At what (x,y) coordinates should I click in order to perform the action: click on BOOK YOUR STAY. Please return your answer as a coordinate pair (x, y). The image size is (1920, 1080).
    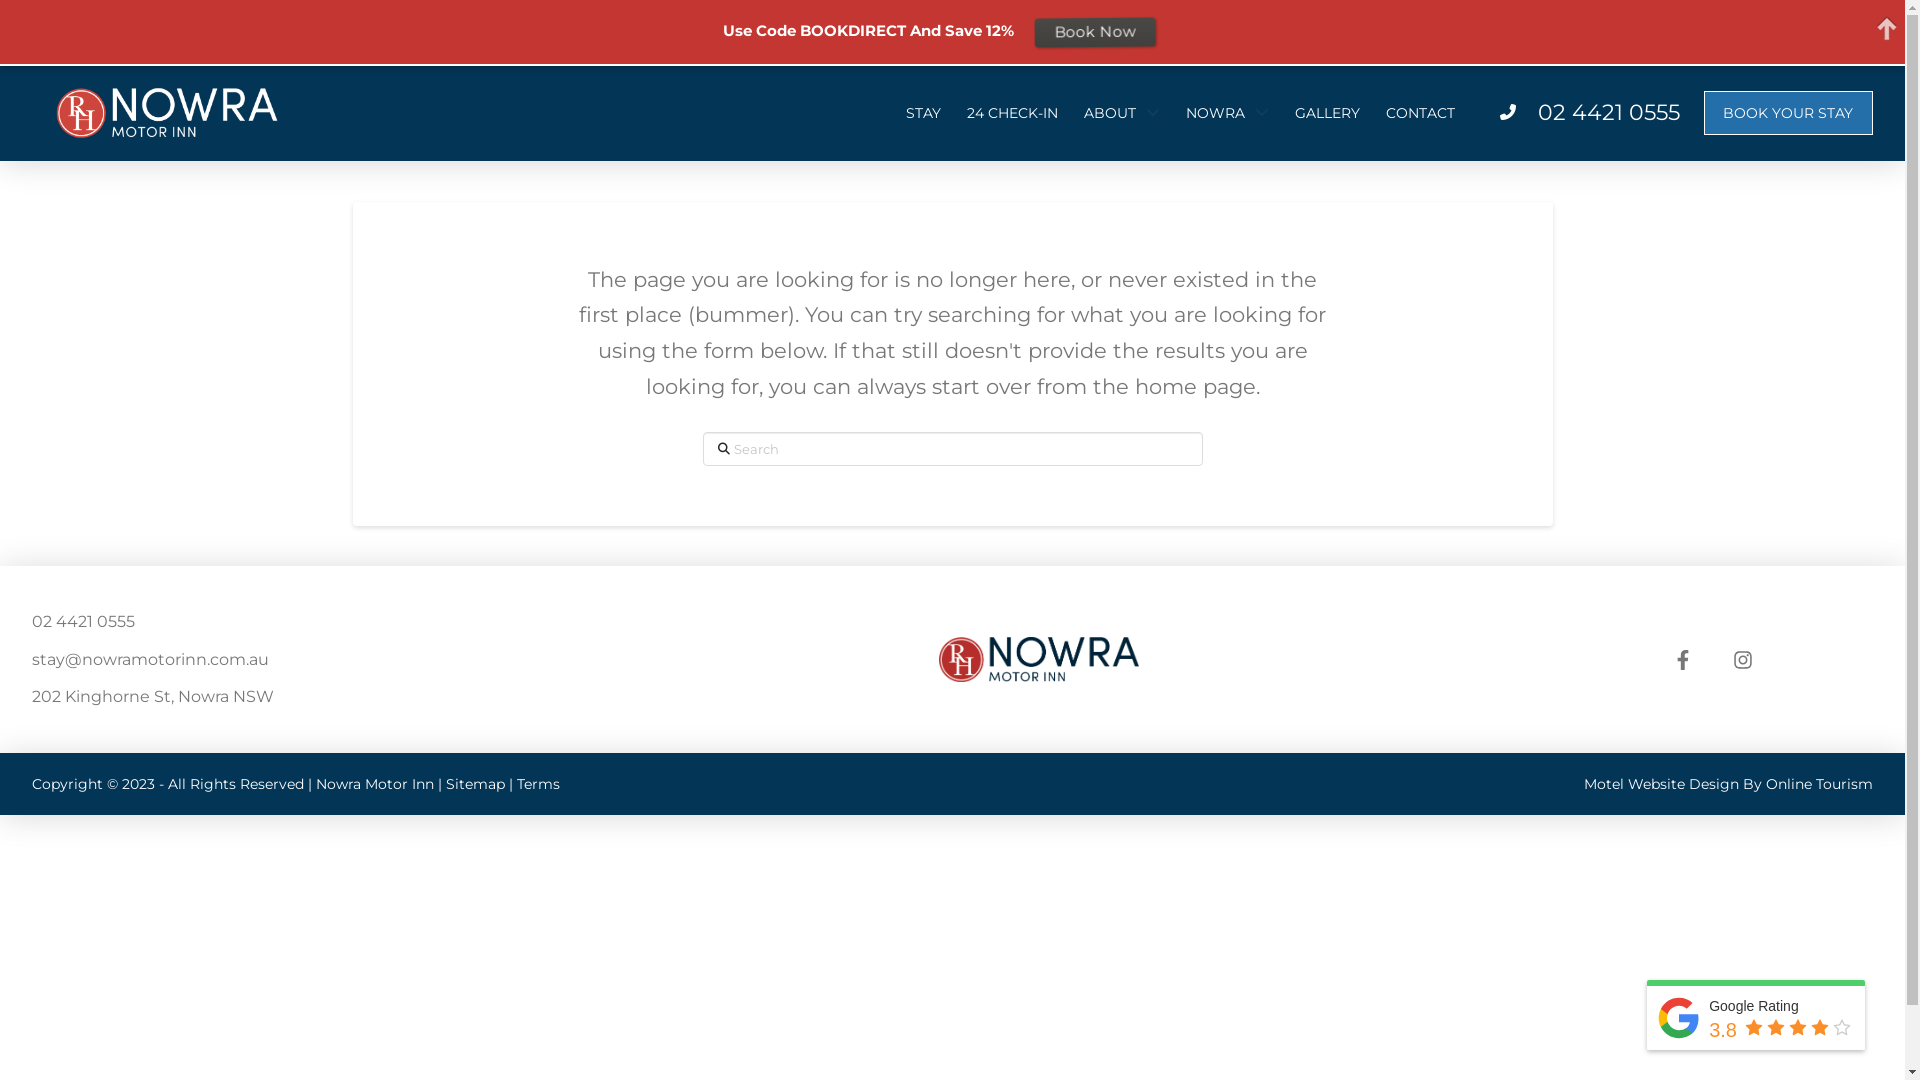
    Looking at the image, I should click on (1788, 113).